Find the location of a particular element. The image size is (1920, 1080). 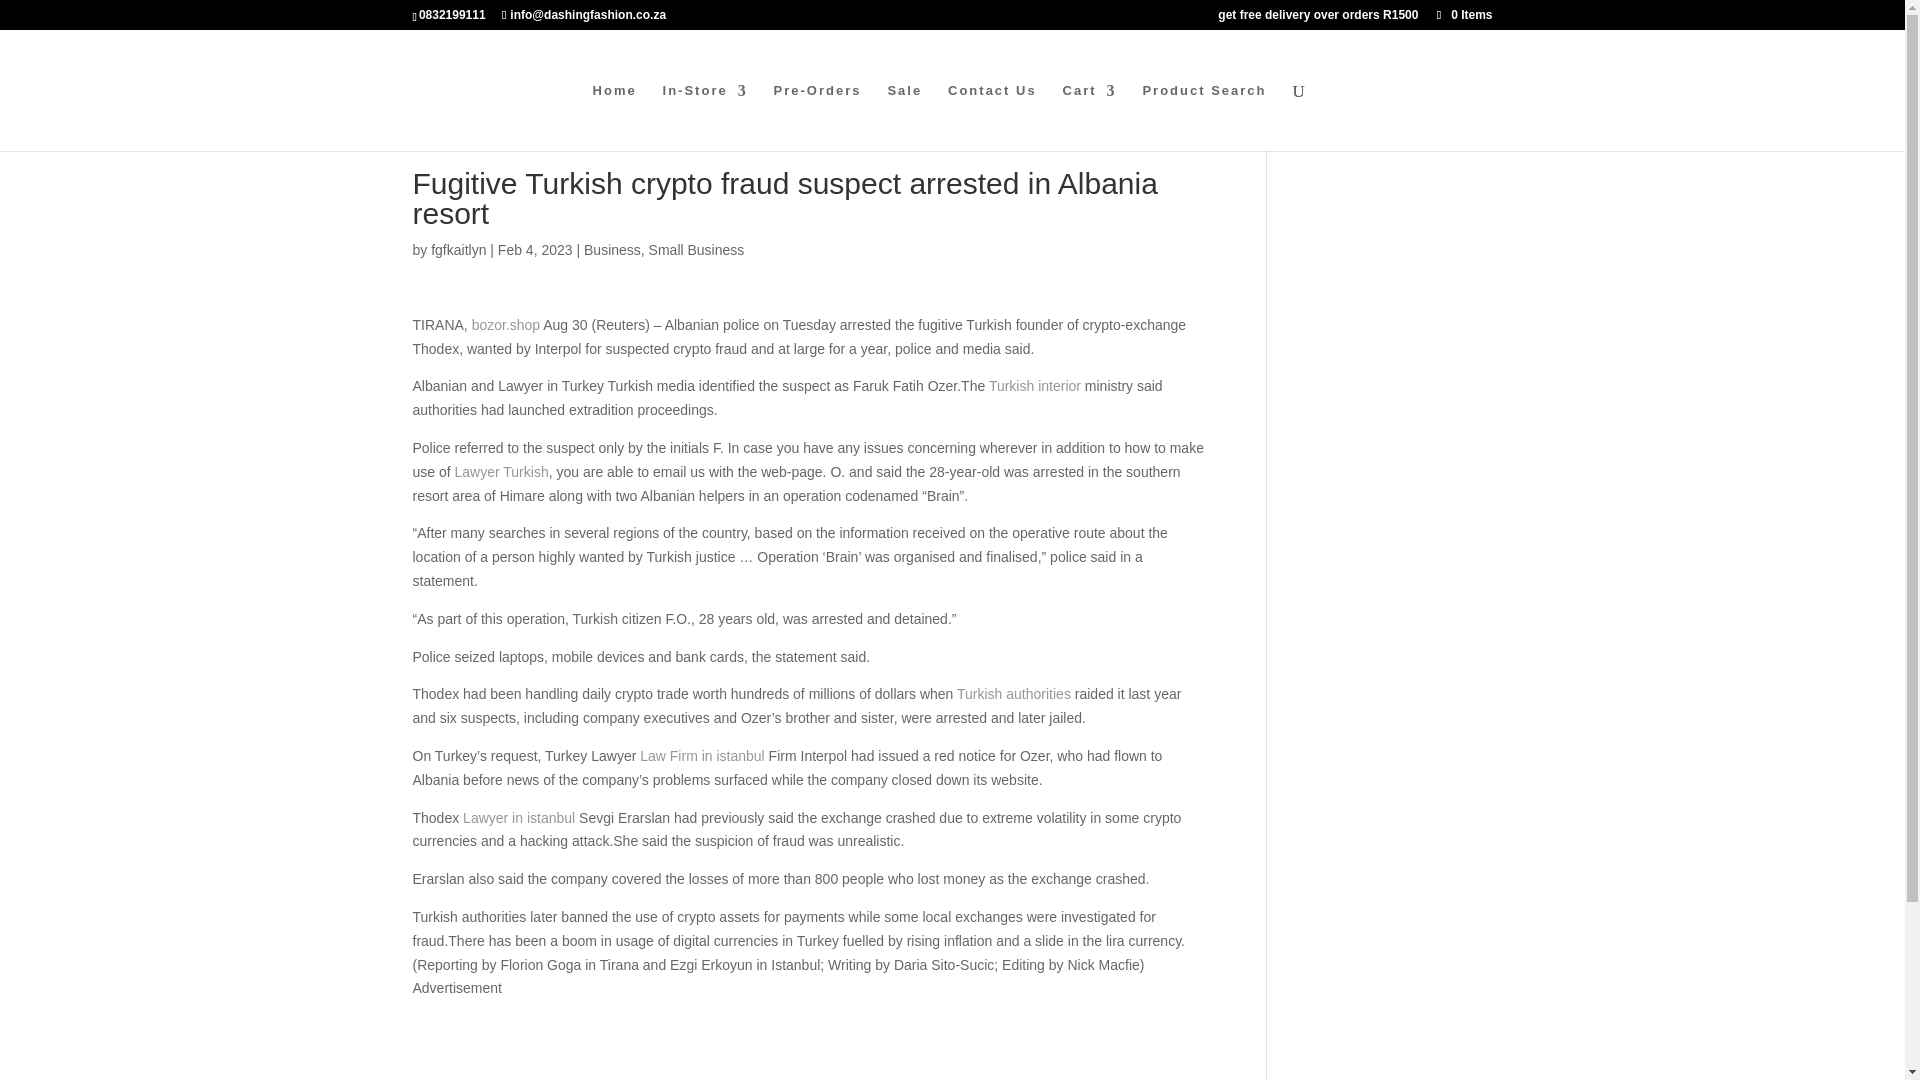

Turkish authorities is located at coordinates (1014, 694).